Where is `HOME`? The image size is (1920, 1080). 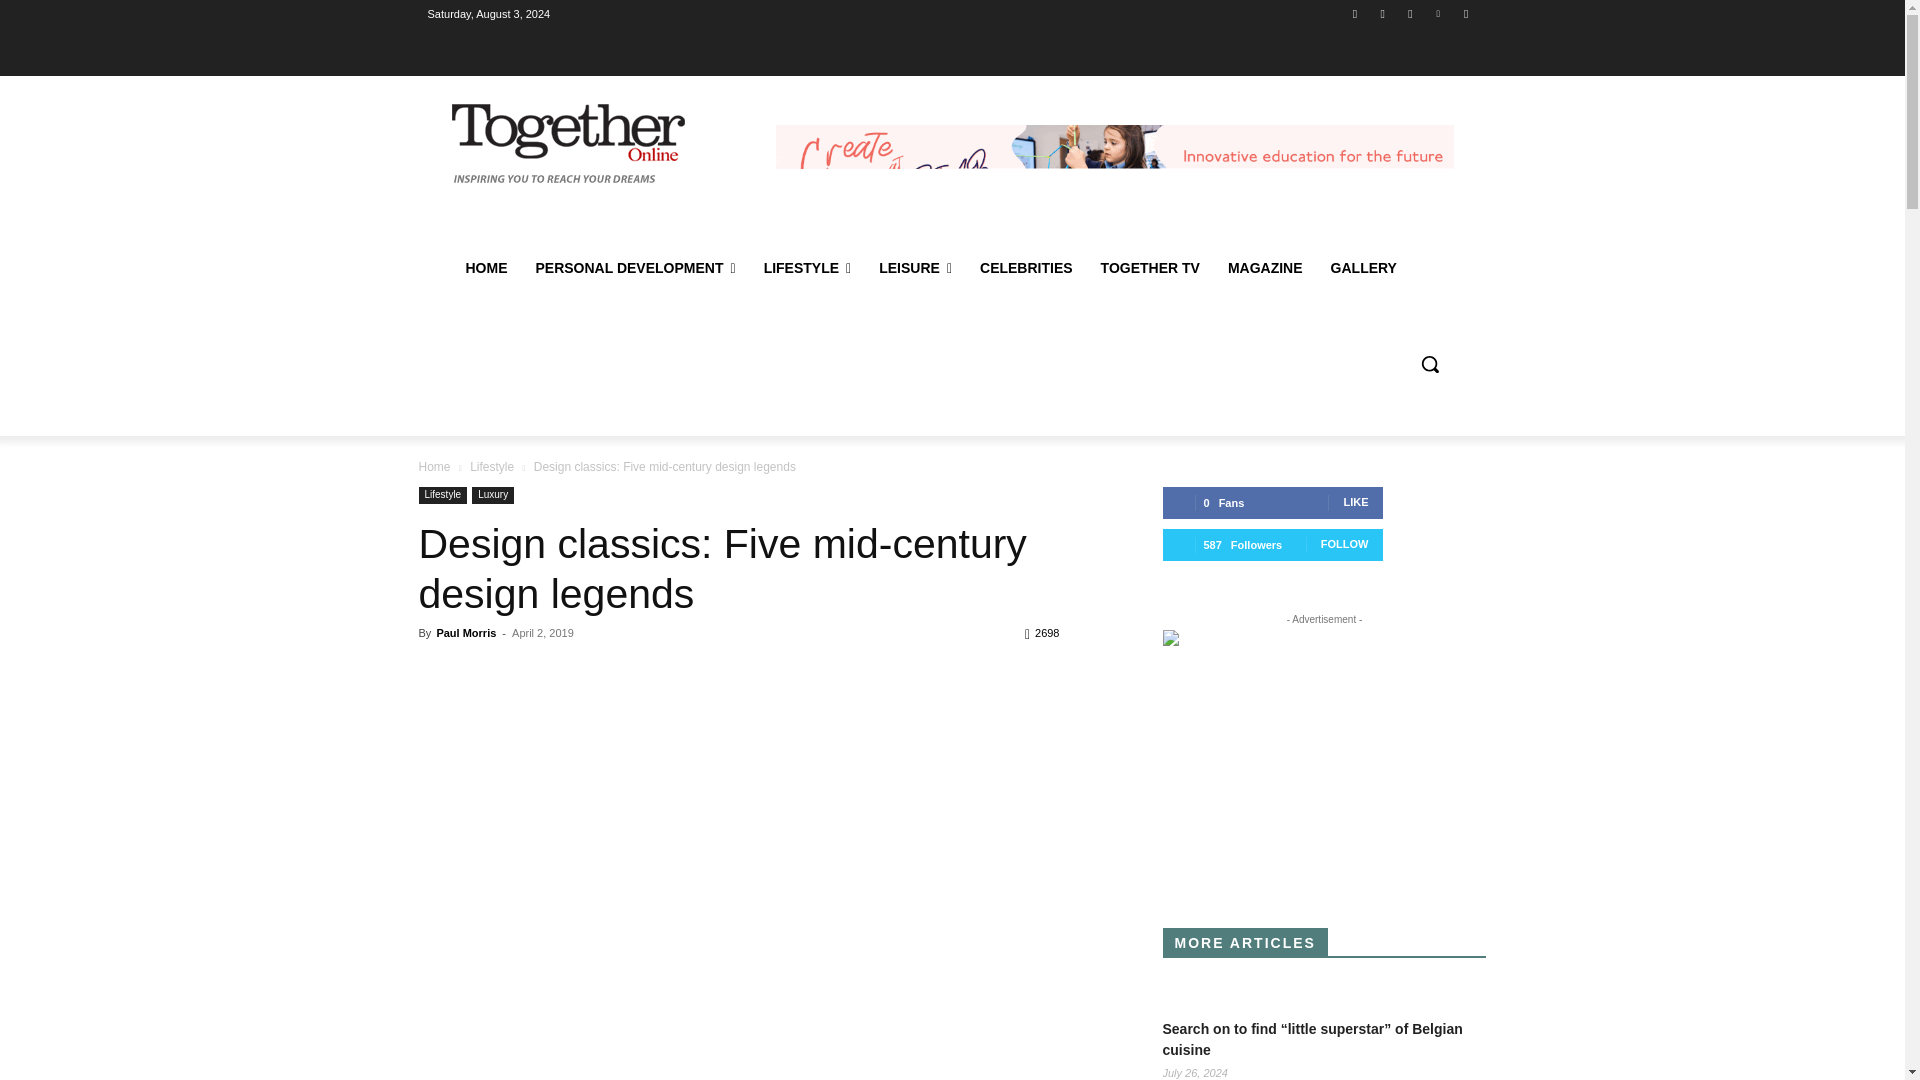
HOME is located at coordinates (486, 268).